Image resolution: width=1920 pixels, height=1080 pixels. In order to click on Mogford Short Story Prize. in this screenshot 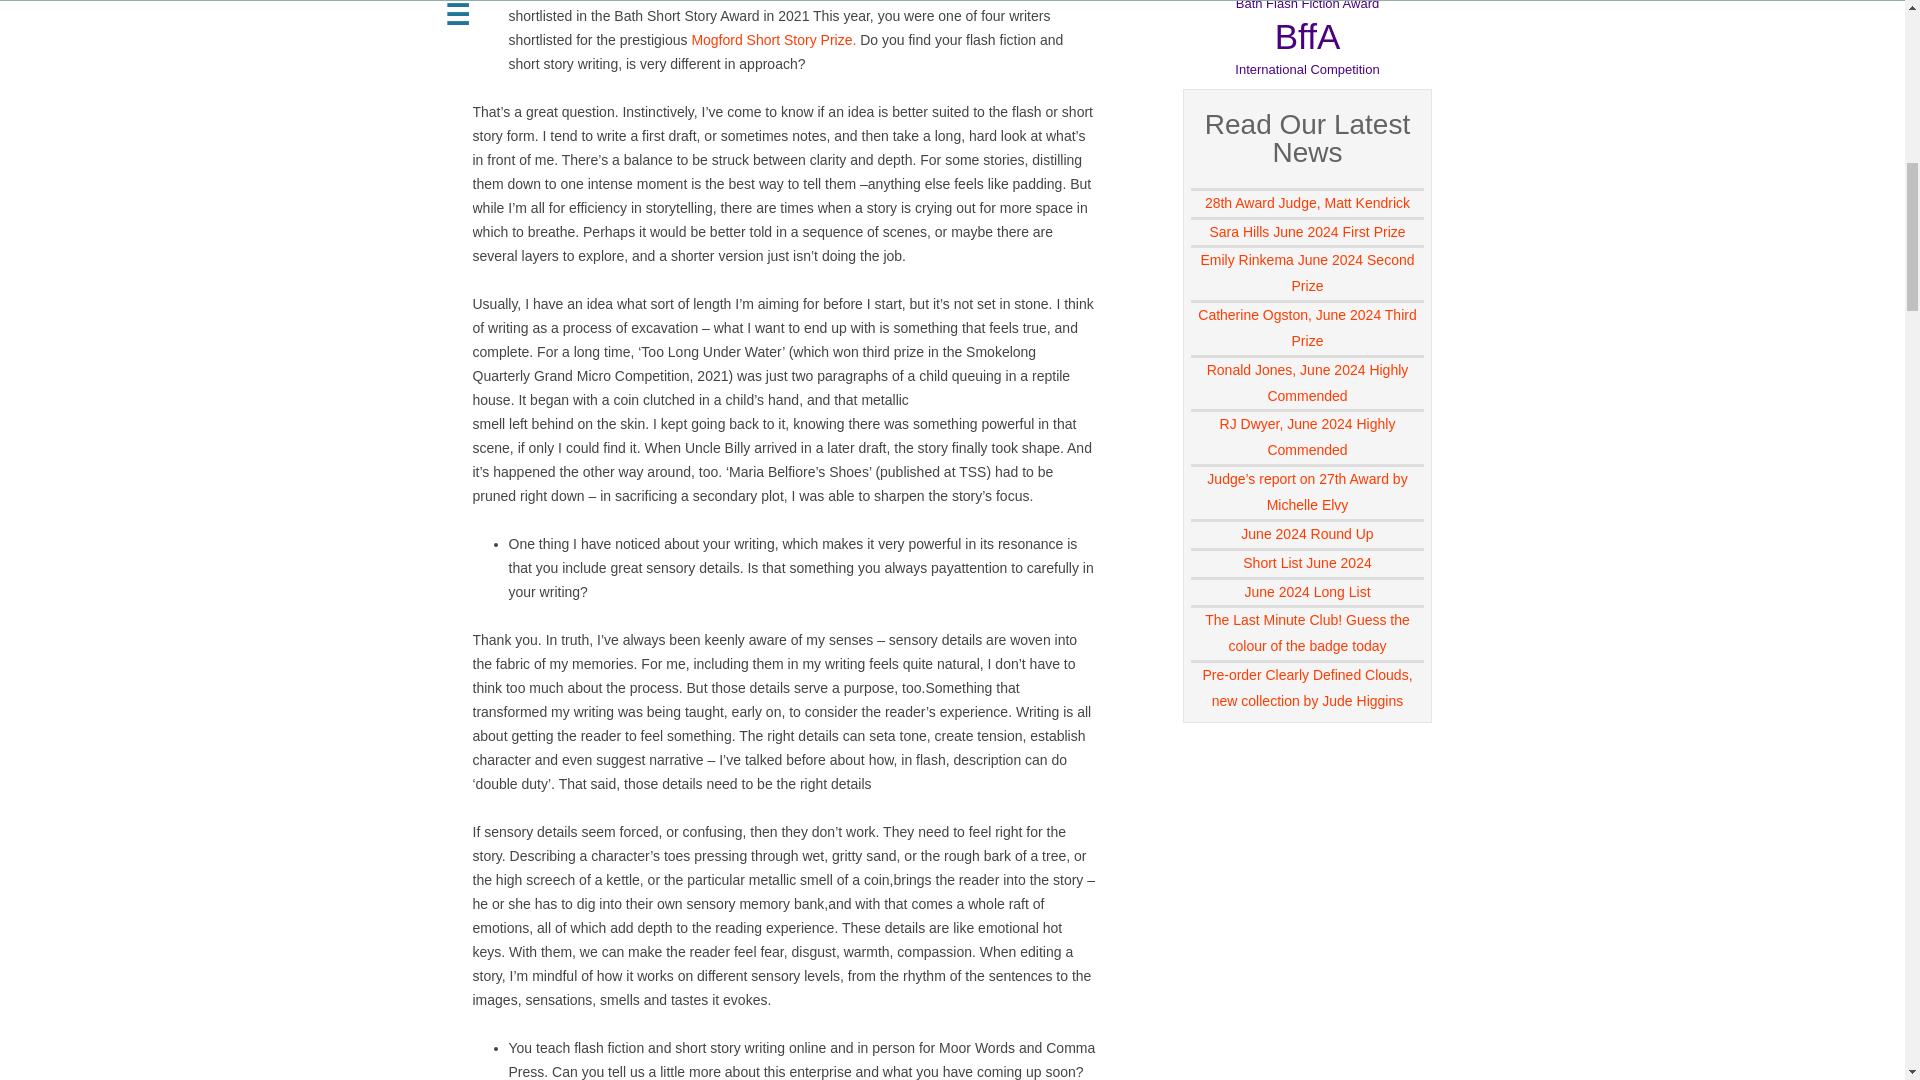, I will do `click(774, 40)`.